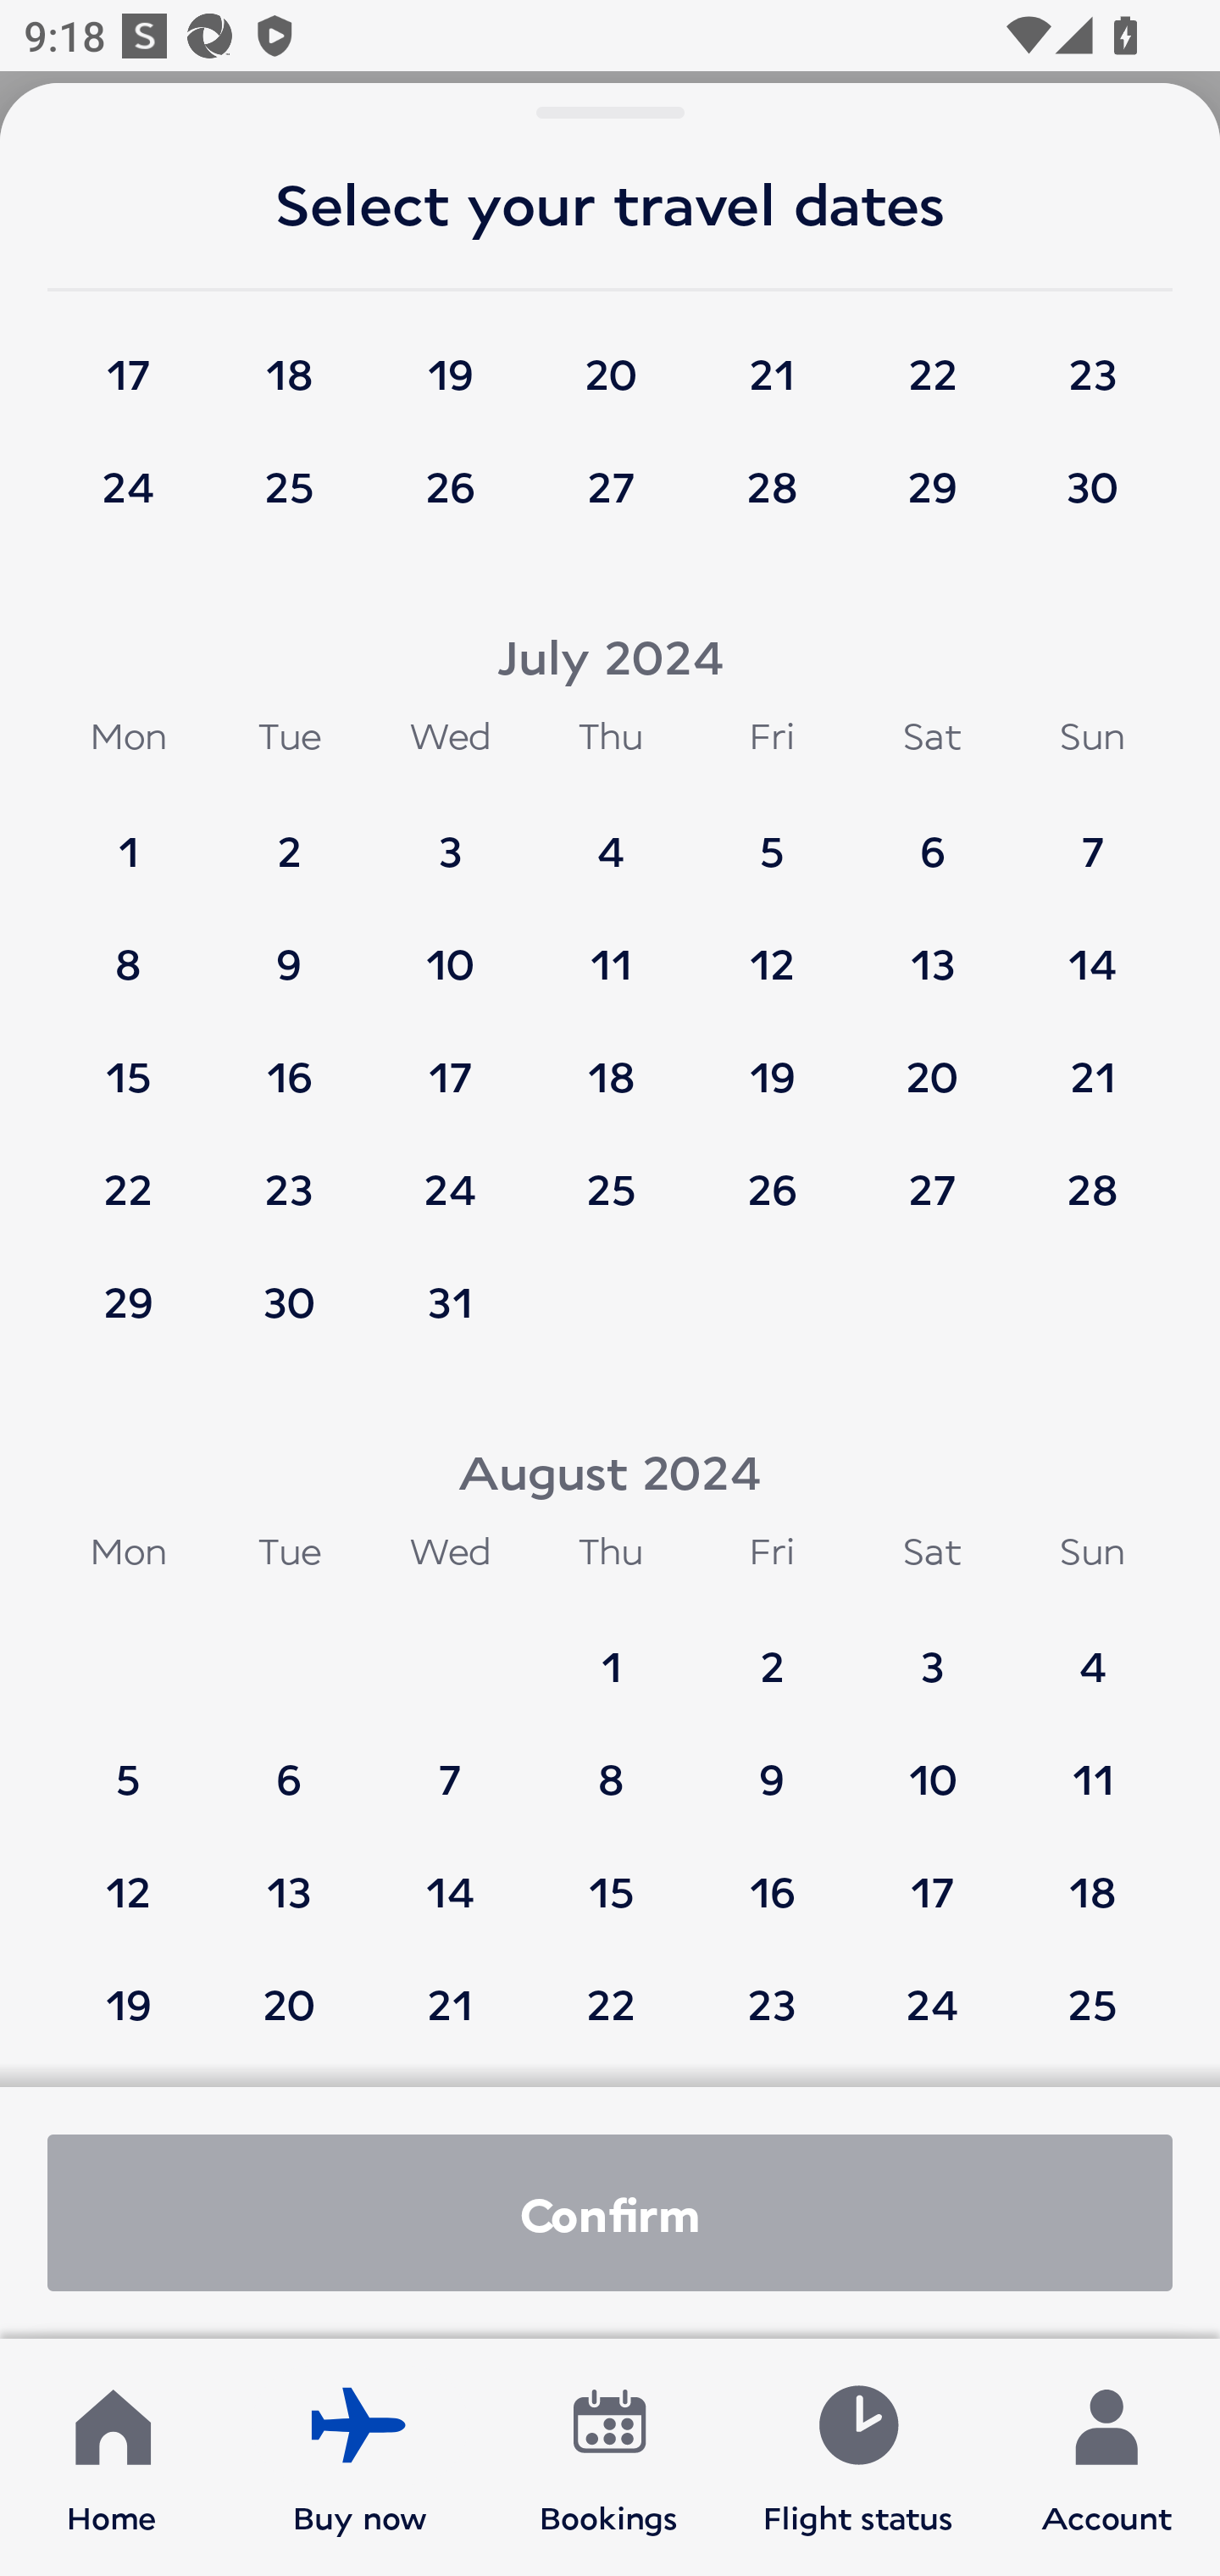 Image resolution: width=1220 pixels, height=2576 pixels. I want to click on 23, so click(289, 1174).